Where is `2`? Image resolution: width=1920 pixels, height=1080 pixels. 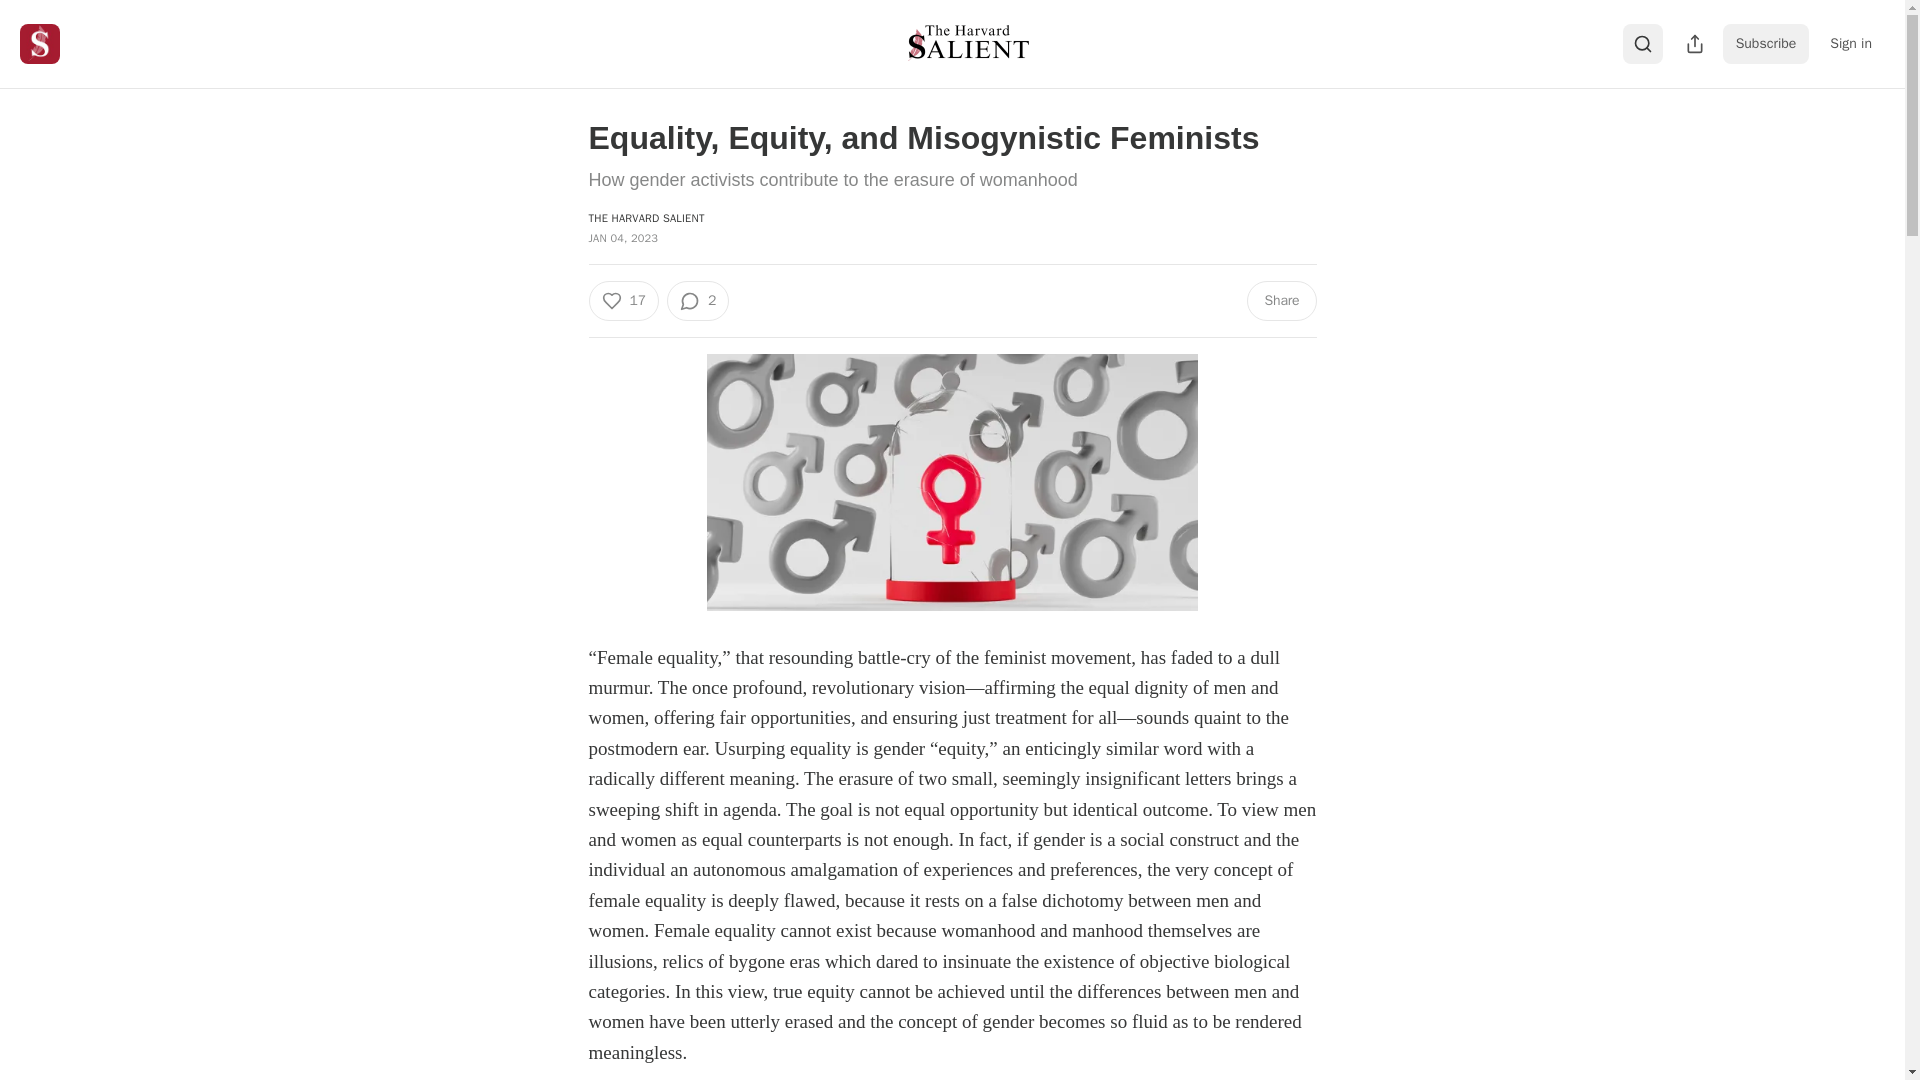 2 is located at coordinates (698, 300).